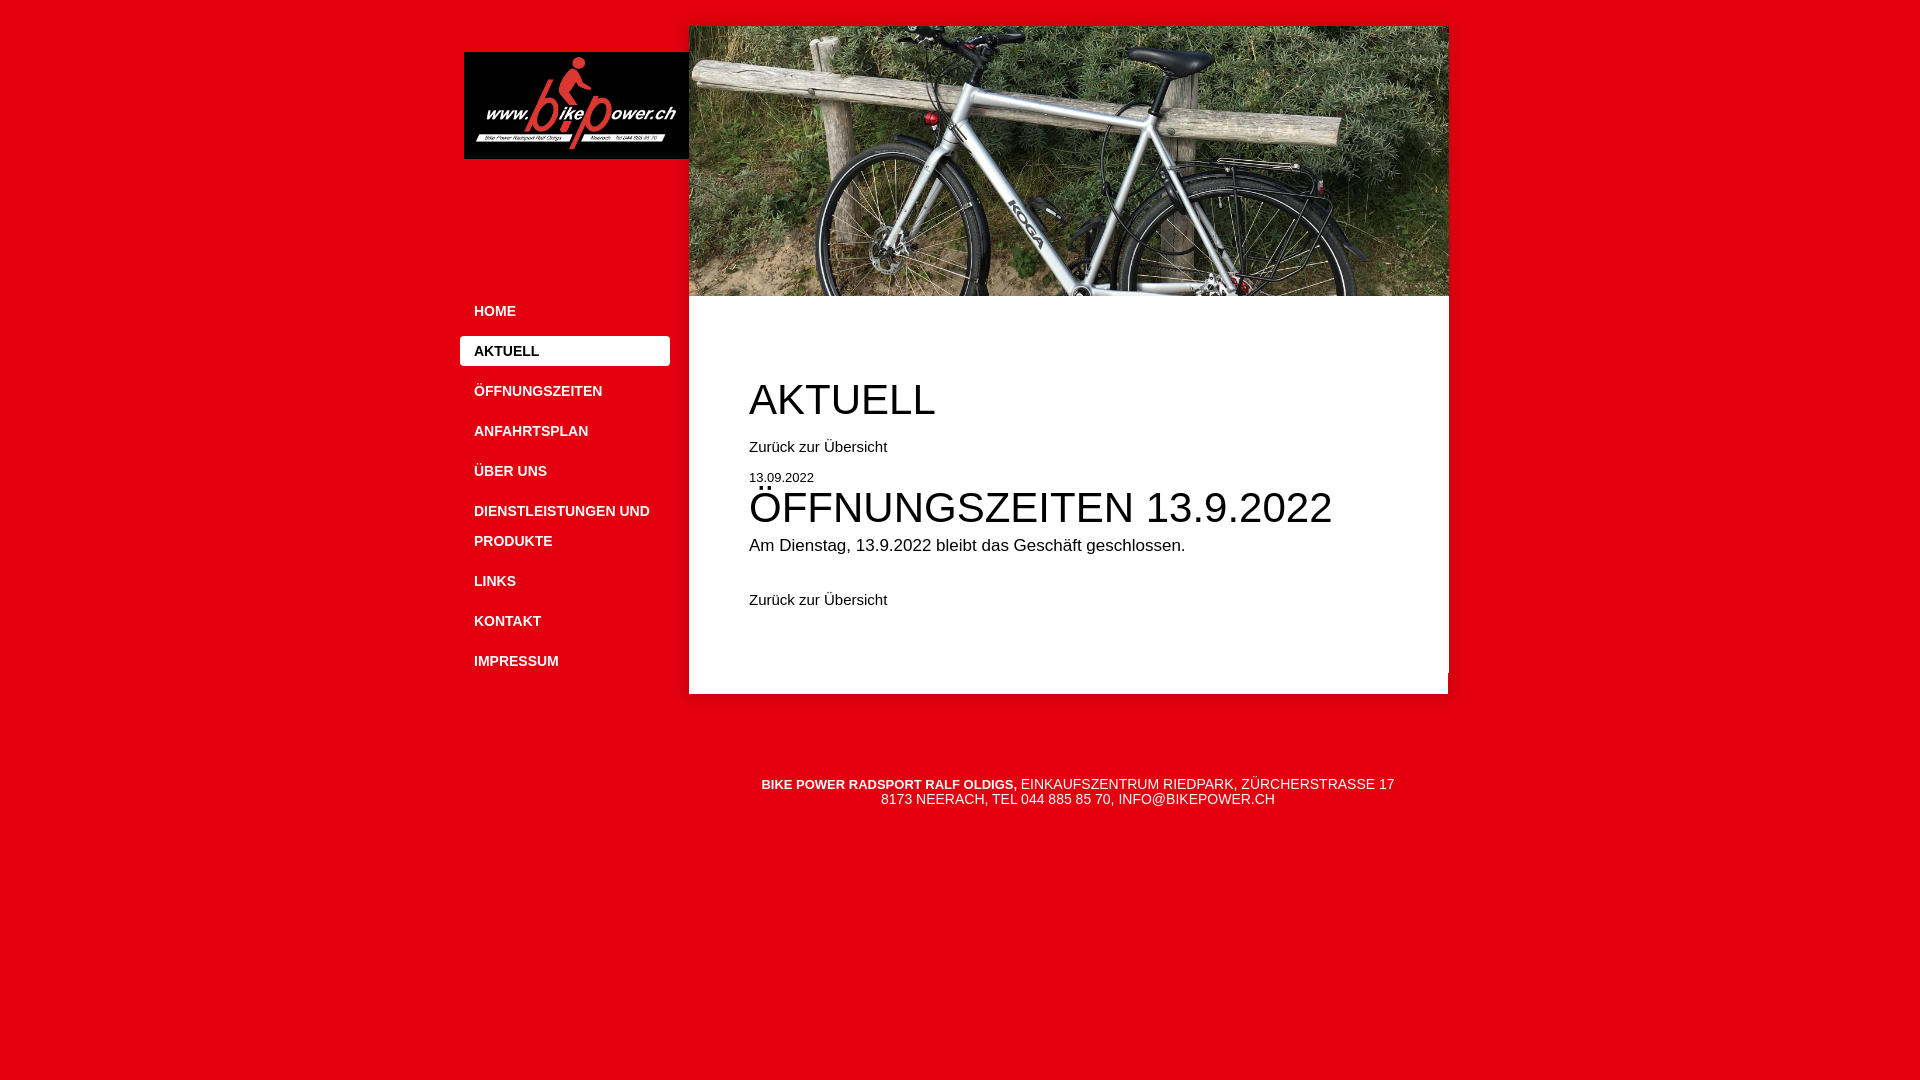 This screenshot has height=1080, width=1920. What do you see at coordinates (565, 351) in the screenshot?
I see `AKTUELL` at bounding box center [565, 351].